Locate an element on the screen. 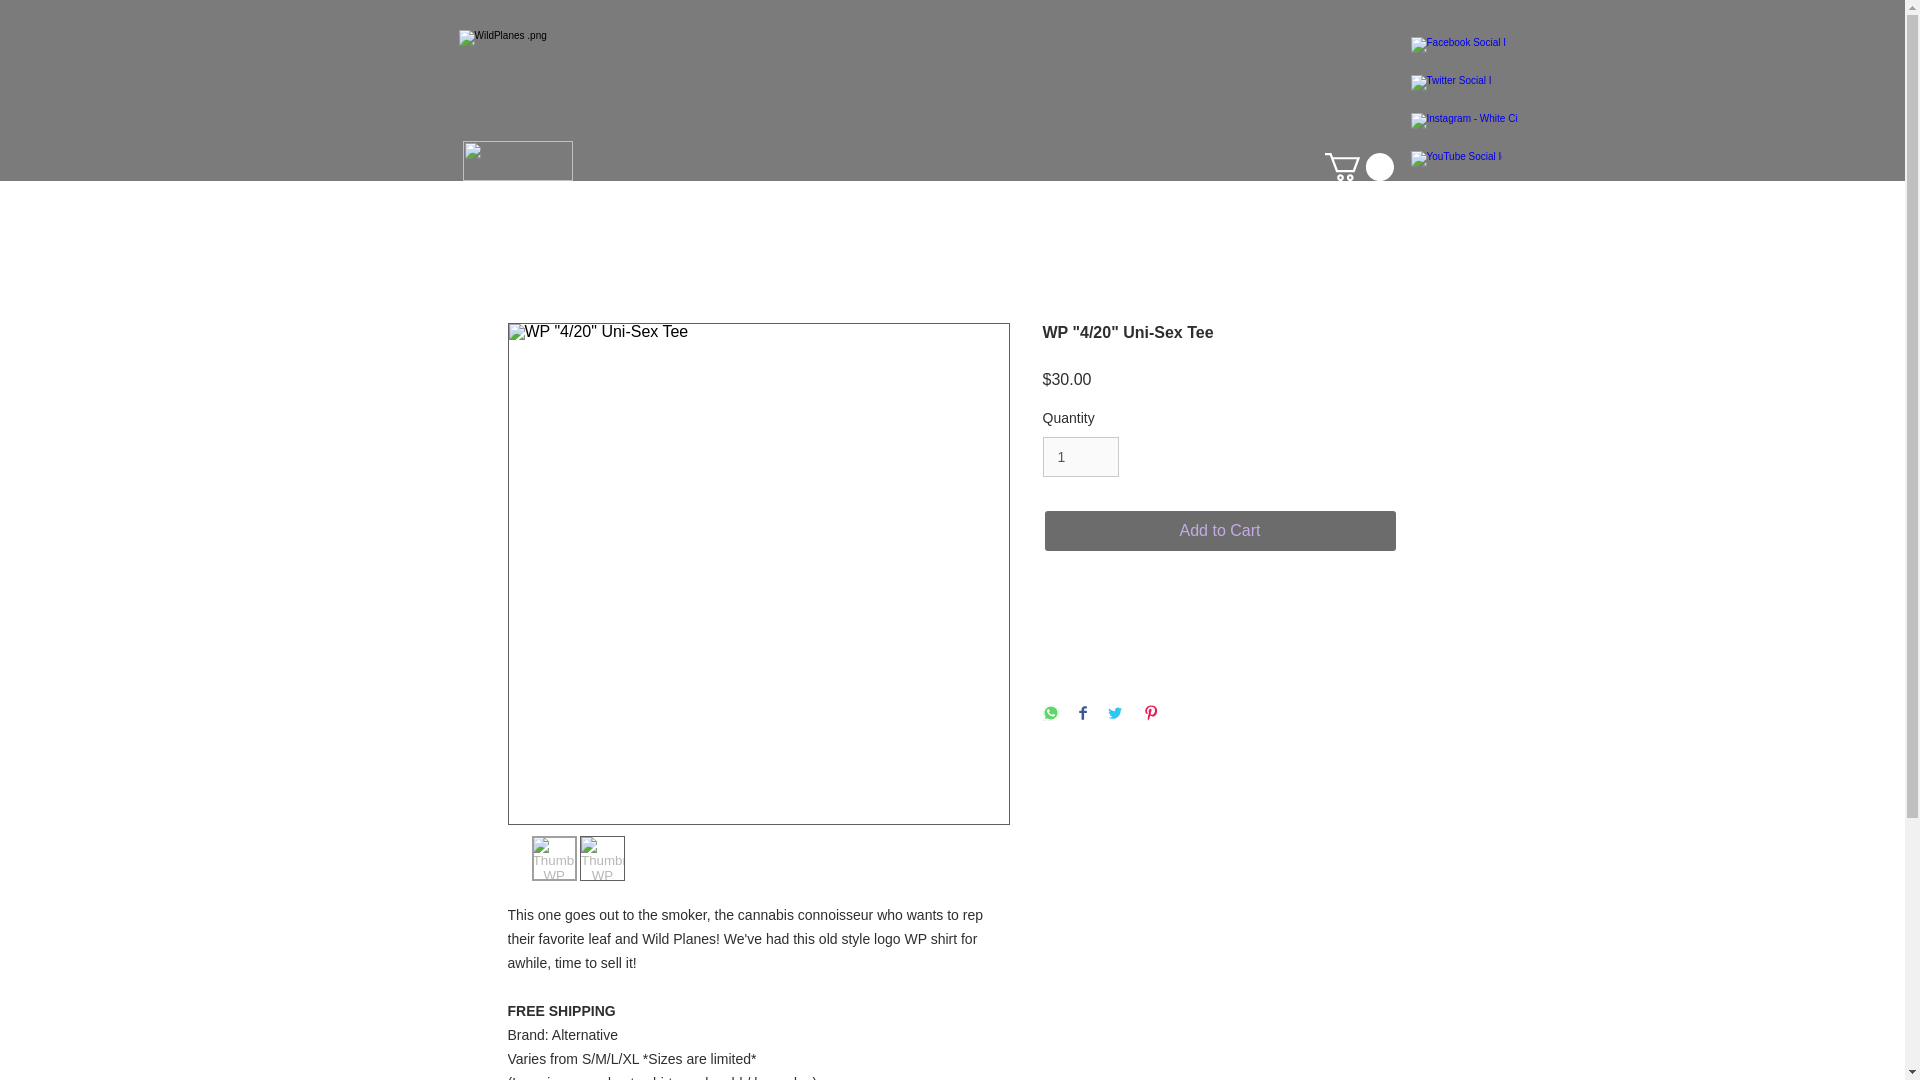 This screenshot has height=1080, width=1920. 1 is located at coordinates (1080, 458).